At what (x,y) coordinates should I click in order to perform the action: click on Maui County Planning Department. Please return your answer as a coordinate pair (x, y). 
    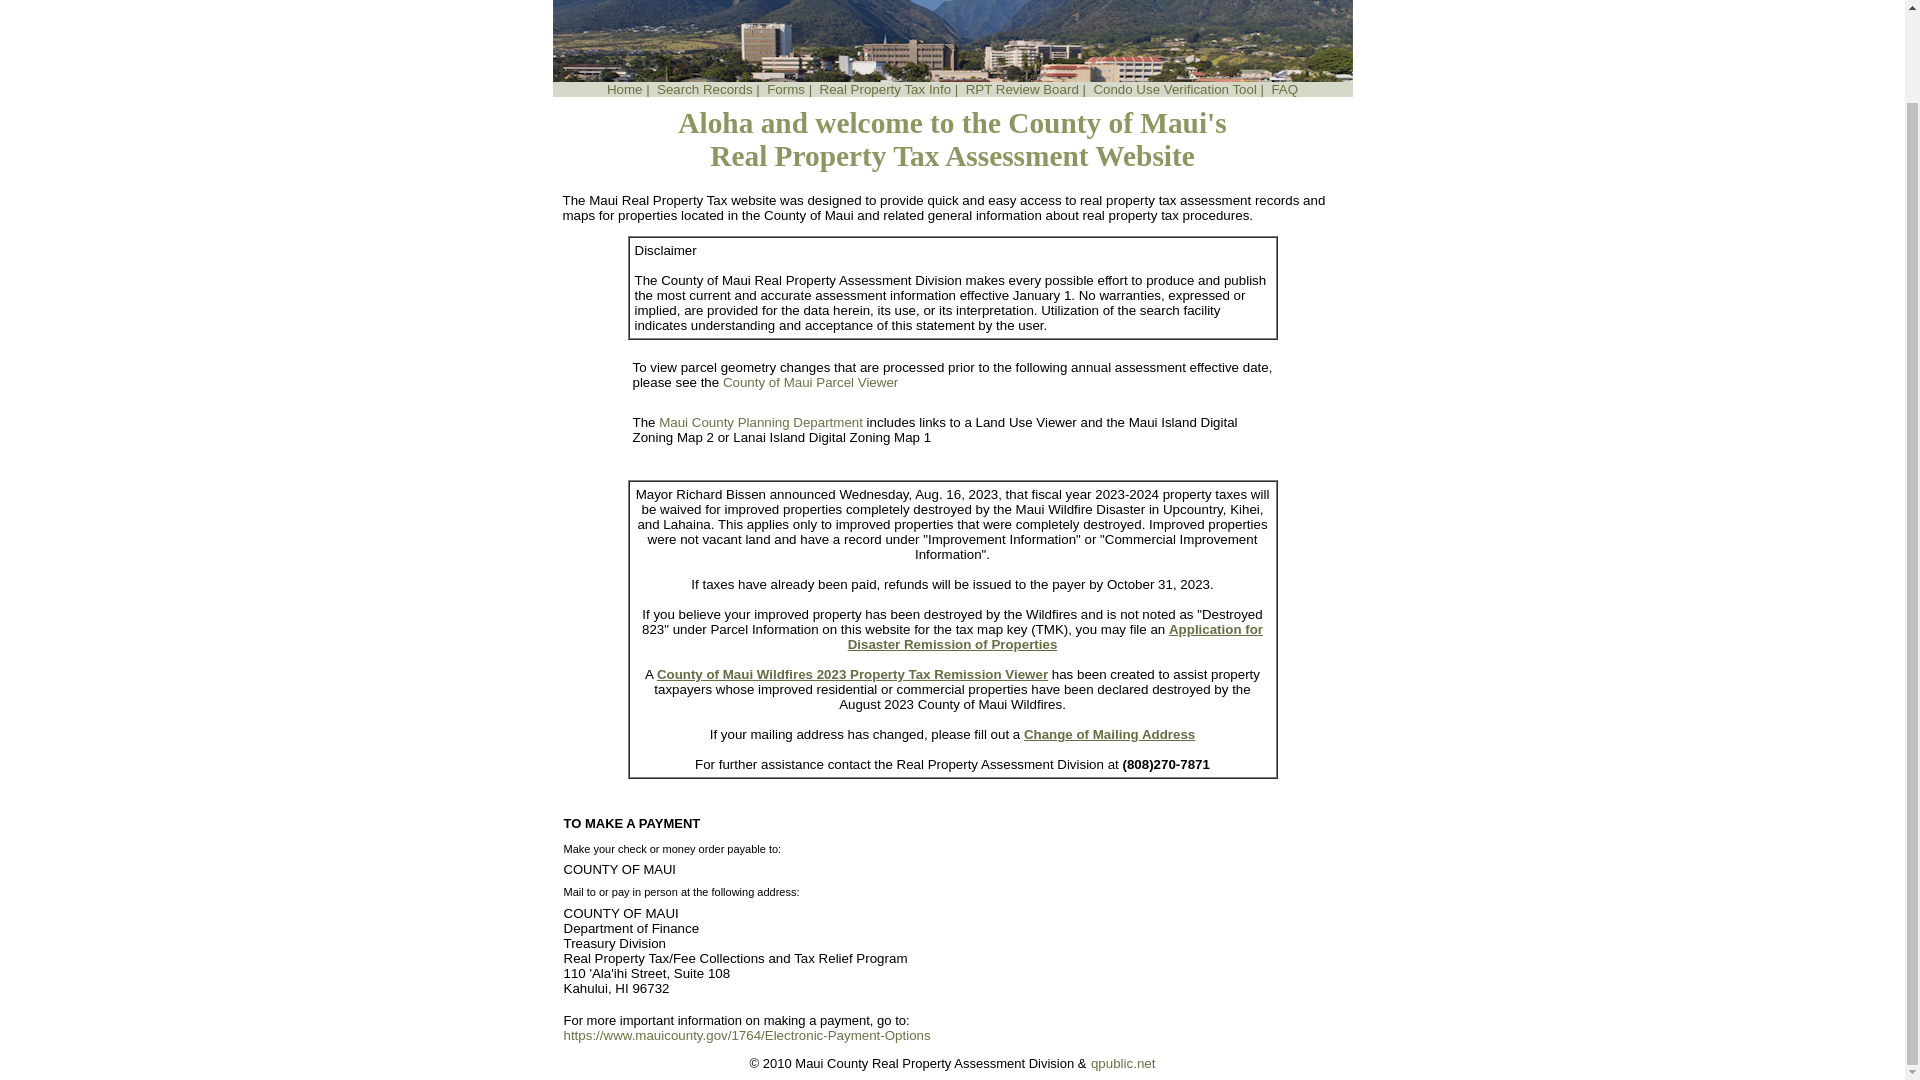
    Looking at the image, I should click on (760, 422).